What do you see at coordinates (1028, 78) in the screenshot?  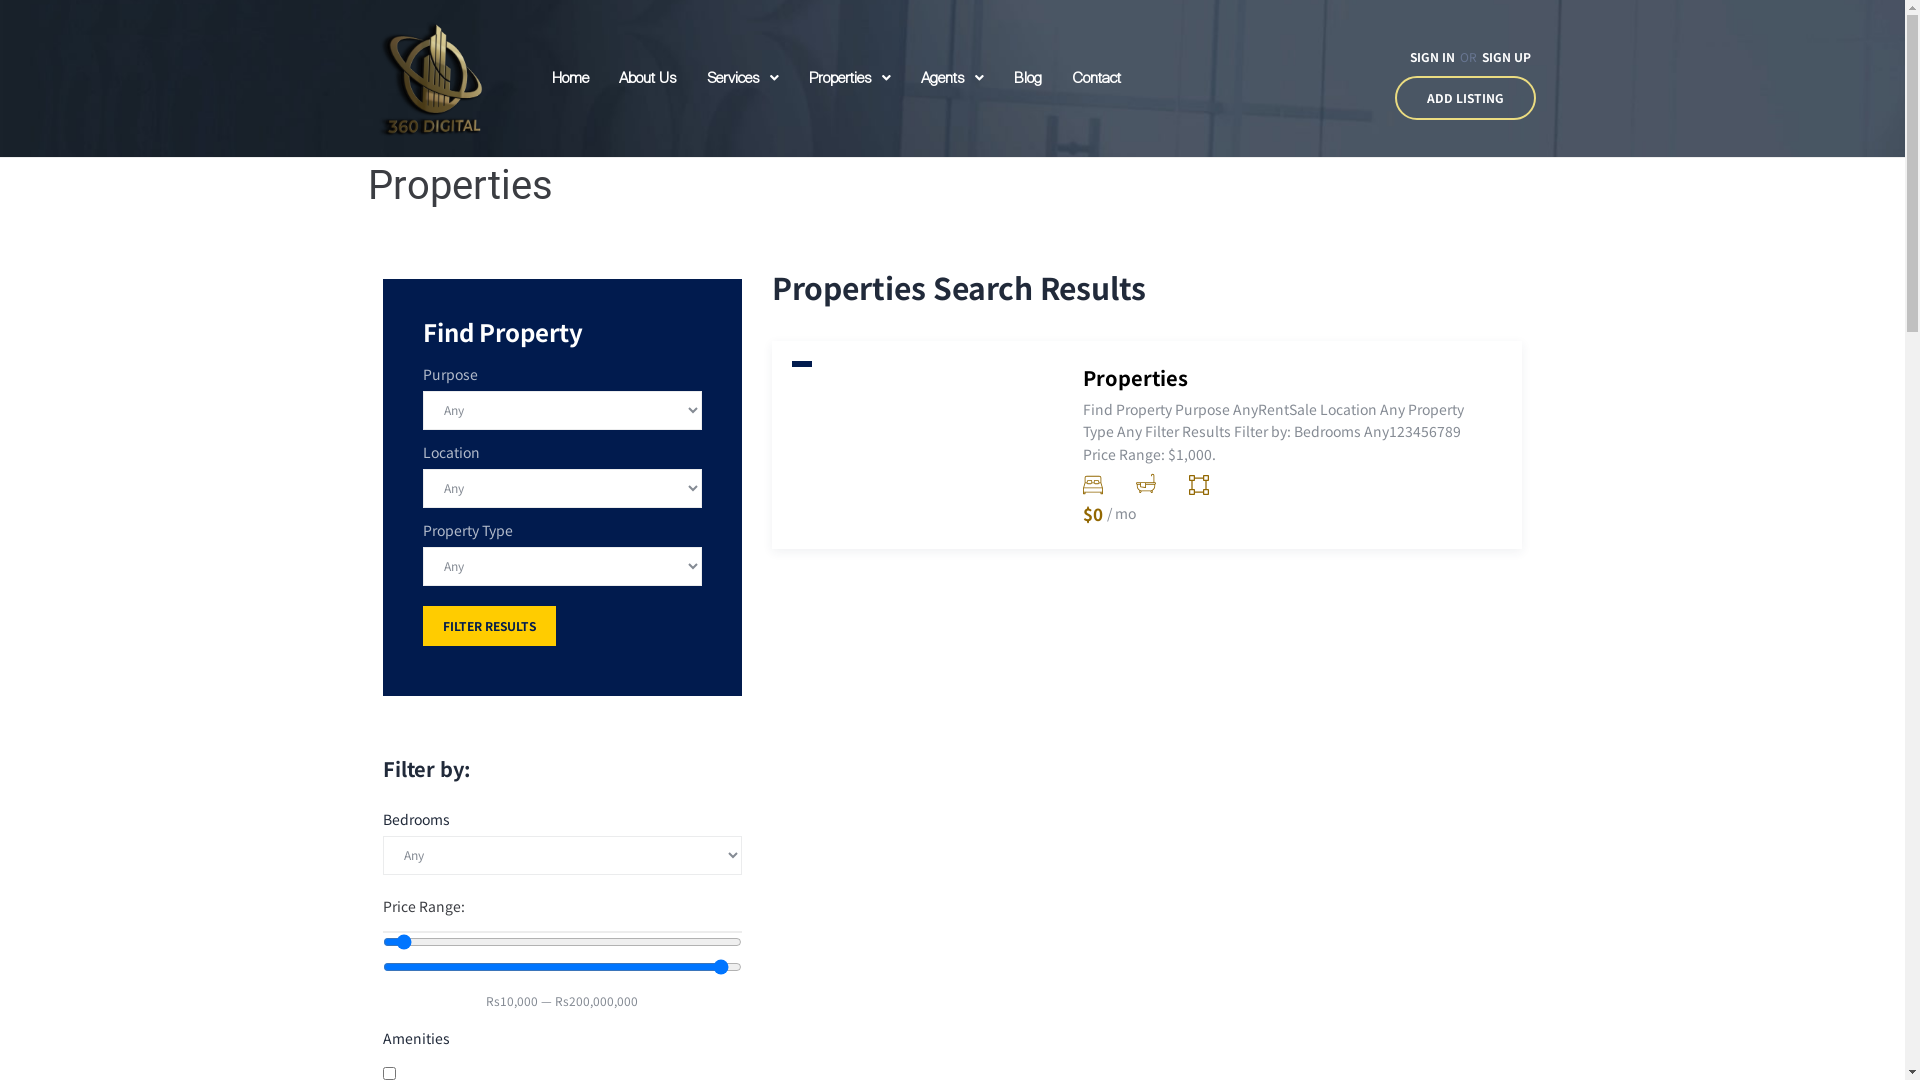 I see `Blog` at bounding box center [1028, 78].